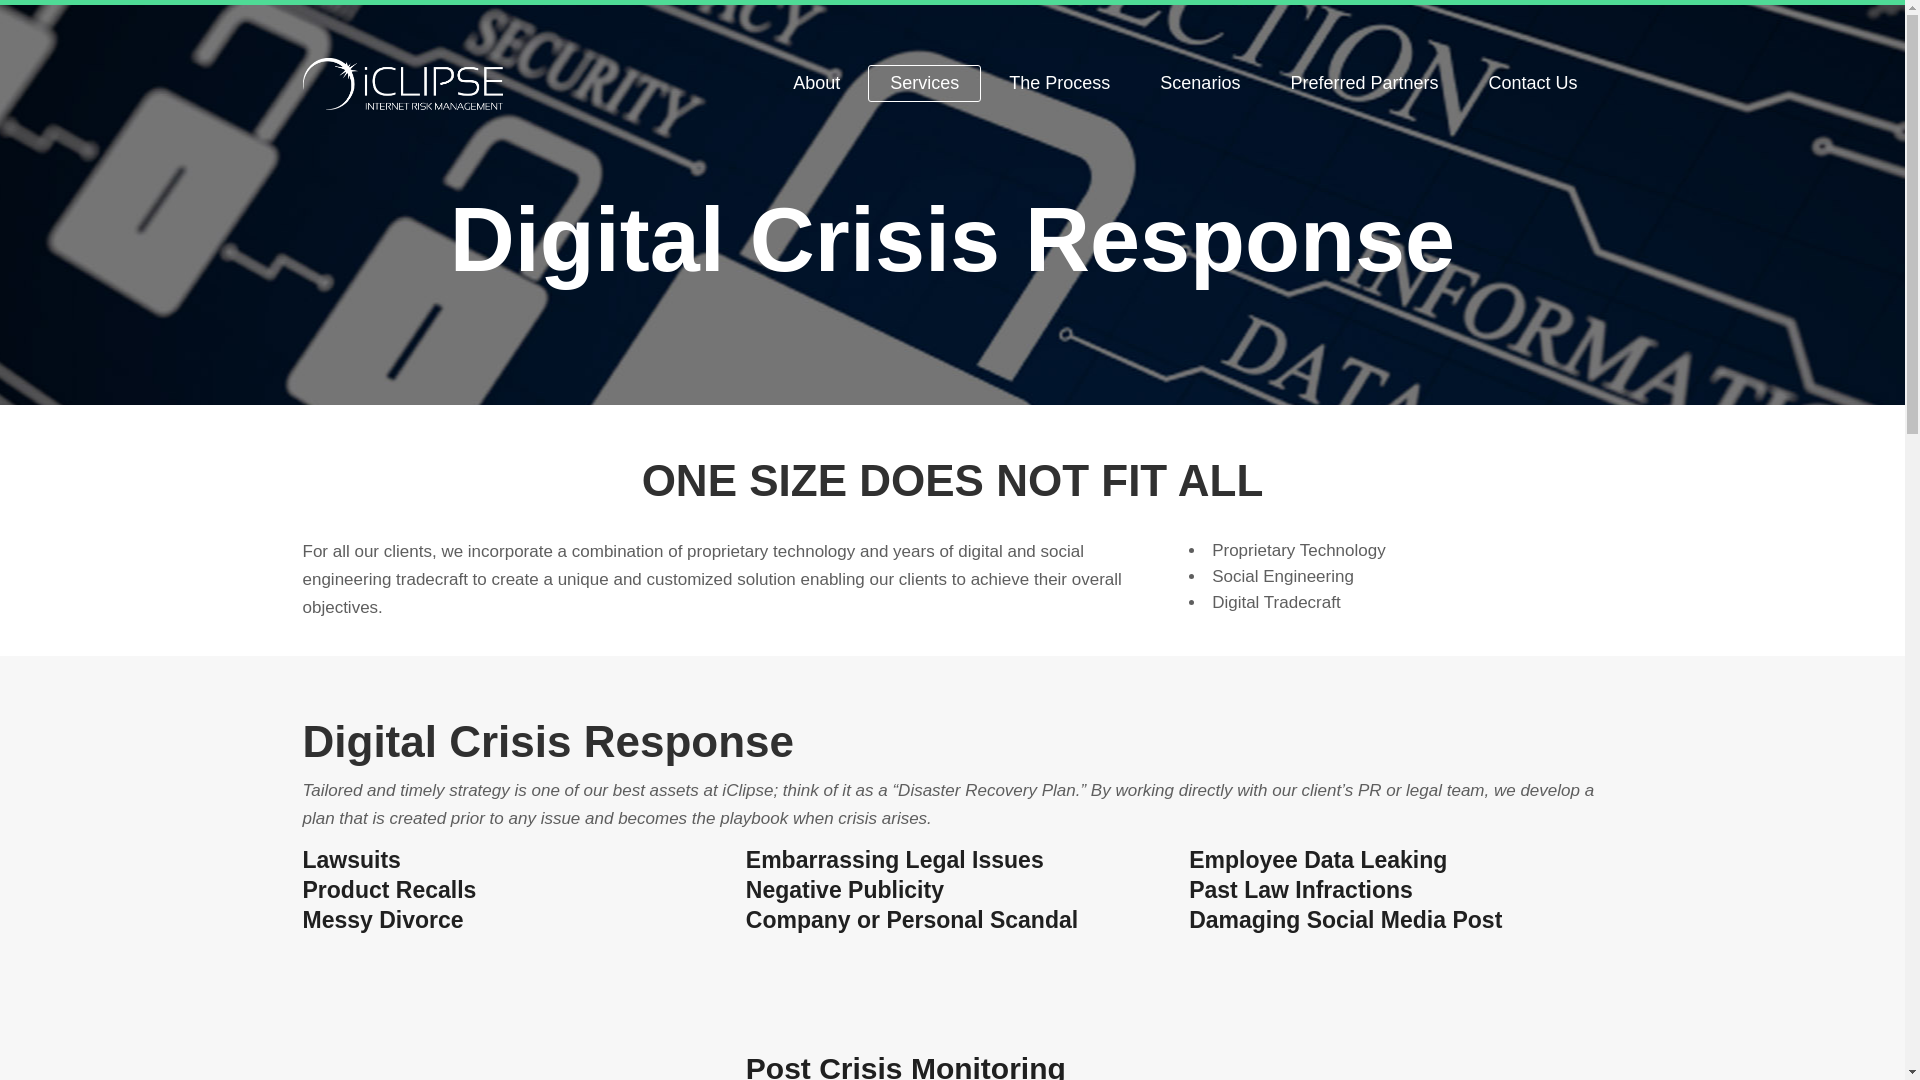 The width and height of the screenshot is (1920, 1080). I want to click on Preferred Partners, so click(1364, 84).